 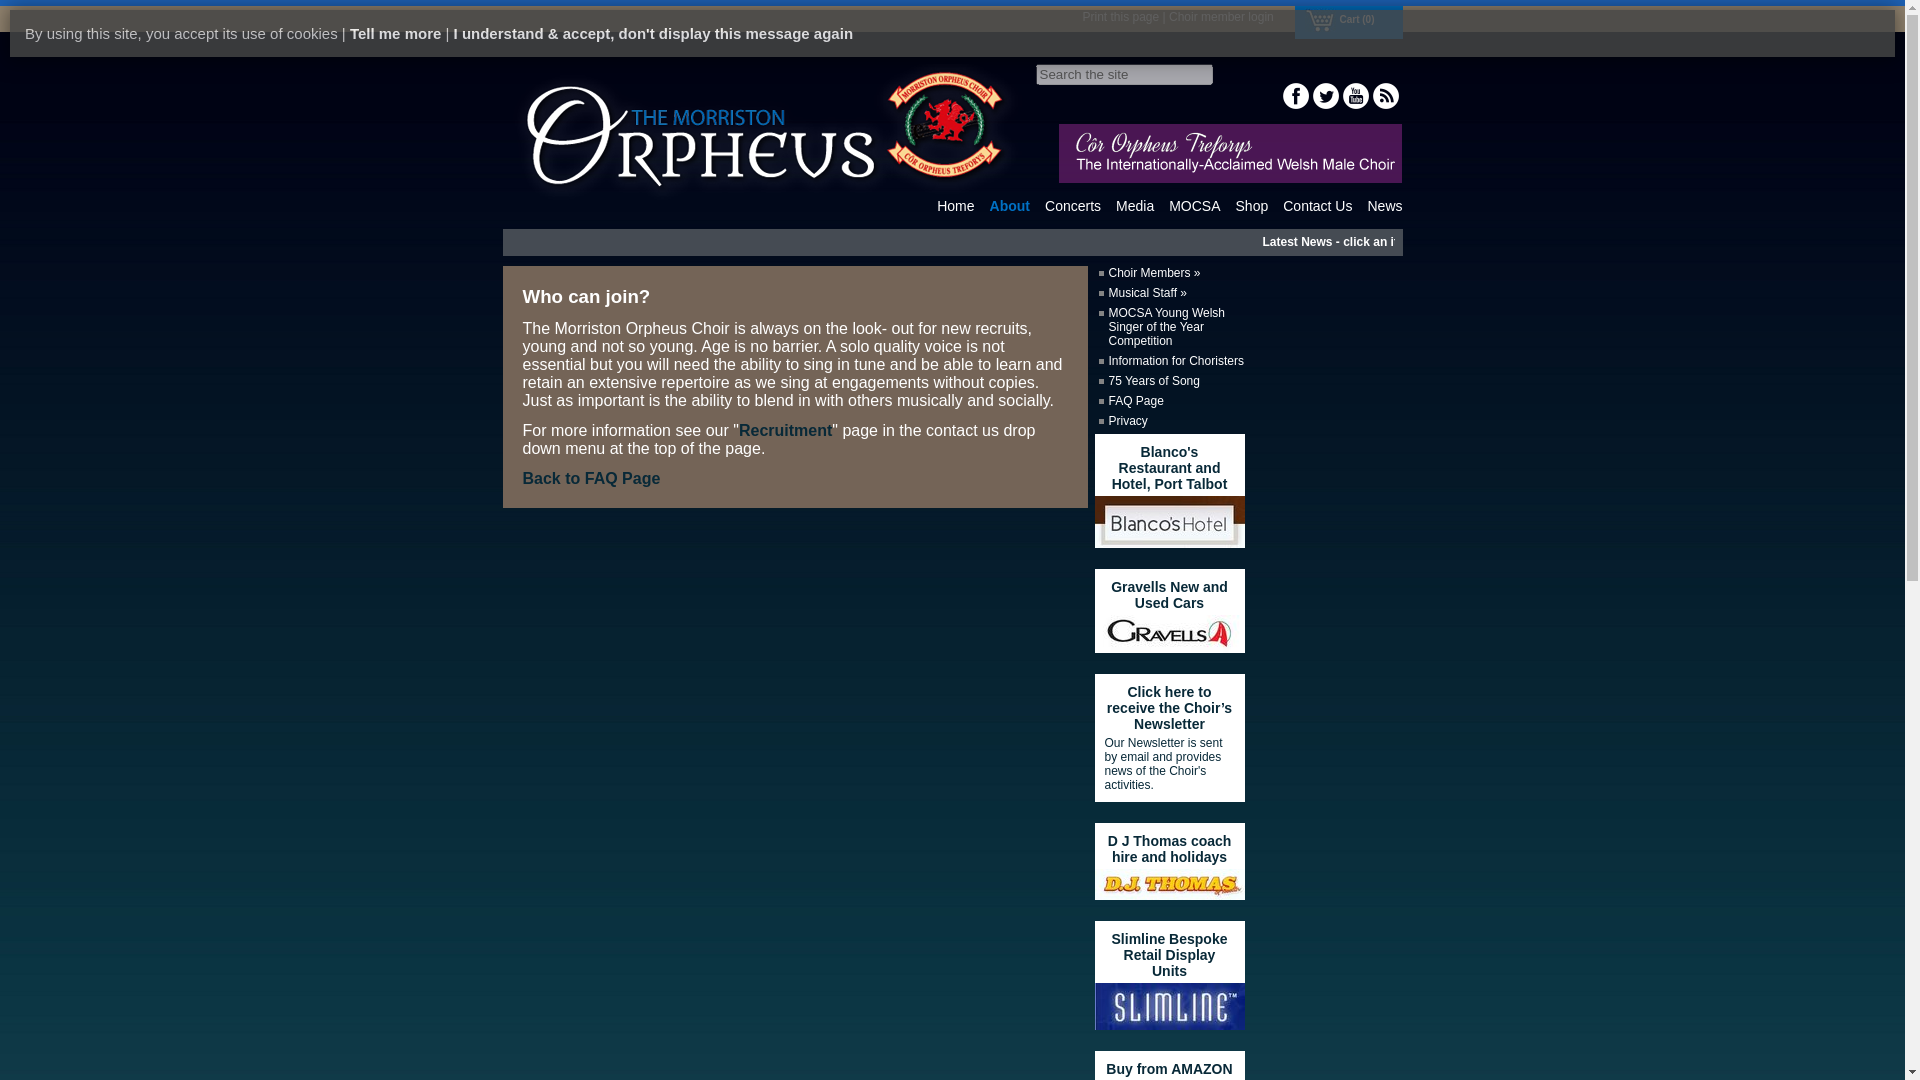 I want to click on Choir member login, so click(x=1222, y=16).